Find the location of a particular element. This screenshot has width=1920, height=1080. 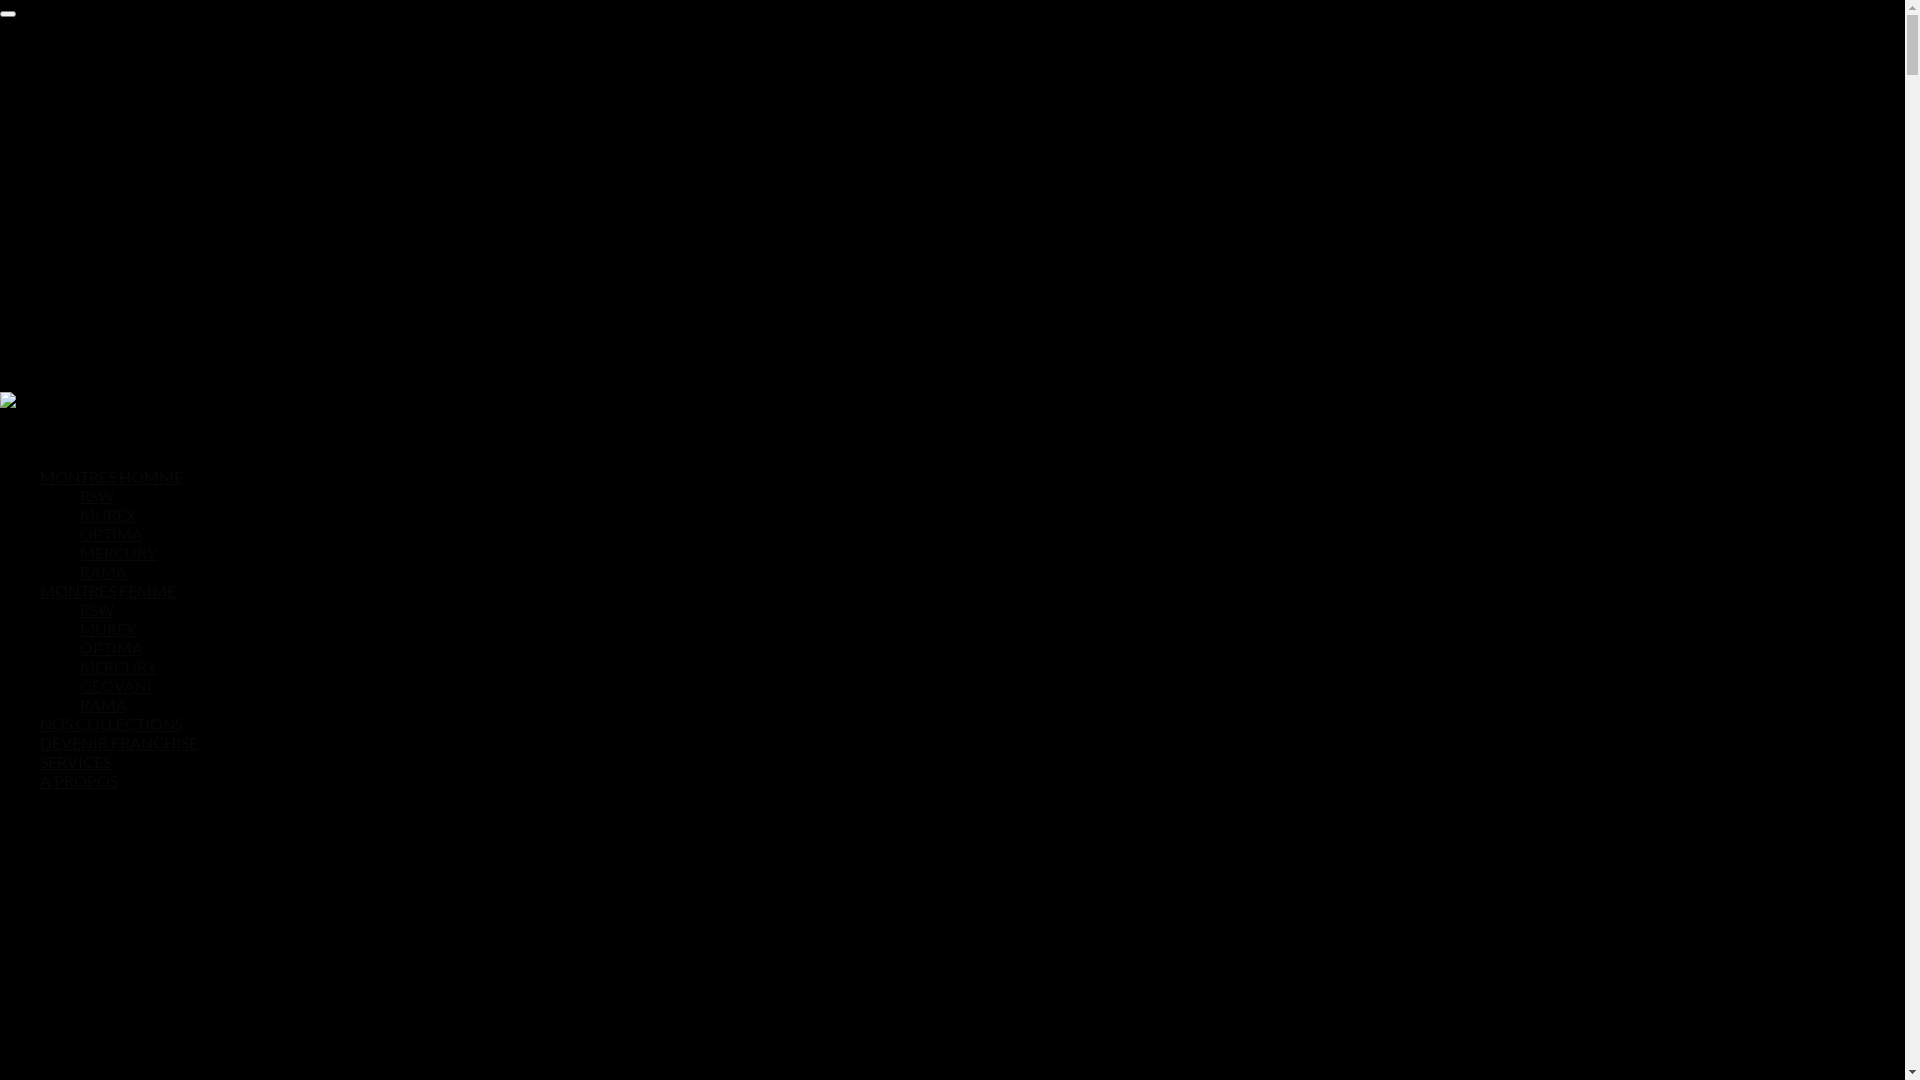

OPTIMA is located at coordinates (112, 534).